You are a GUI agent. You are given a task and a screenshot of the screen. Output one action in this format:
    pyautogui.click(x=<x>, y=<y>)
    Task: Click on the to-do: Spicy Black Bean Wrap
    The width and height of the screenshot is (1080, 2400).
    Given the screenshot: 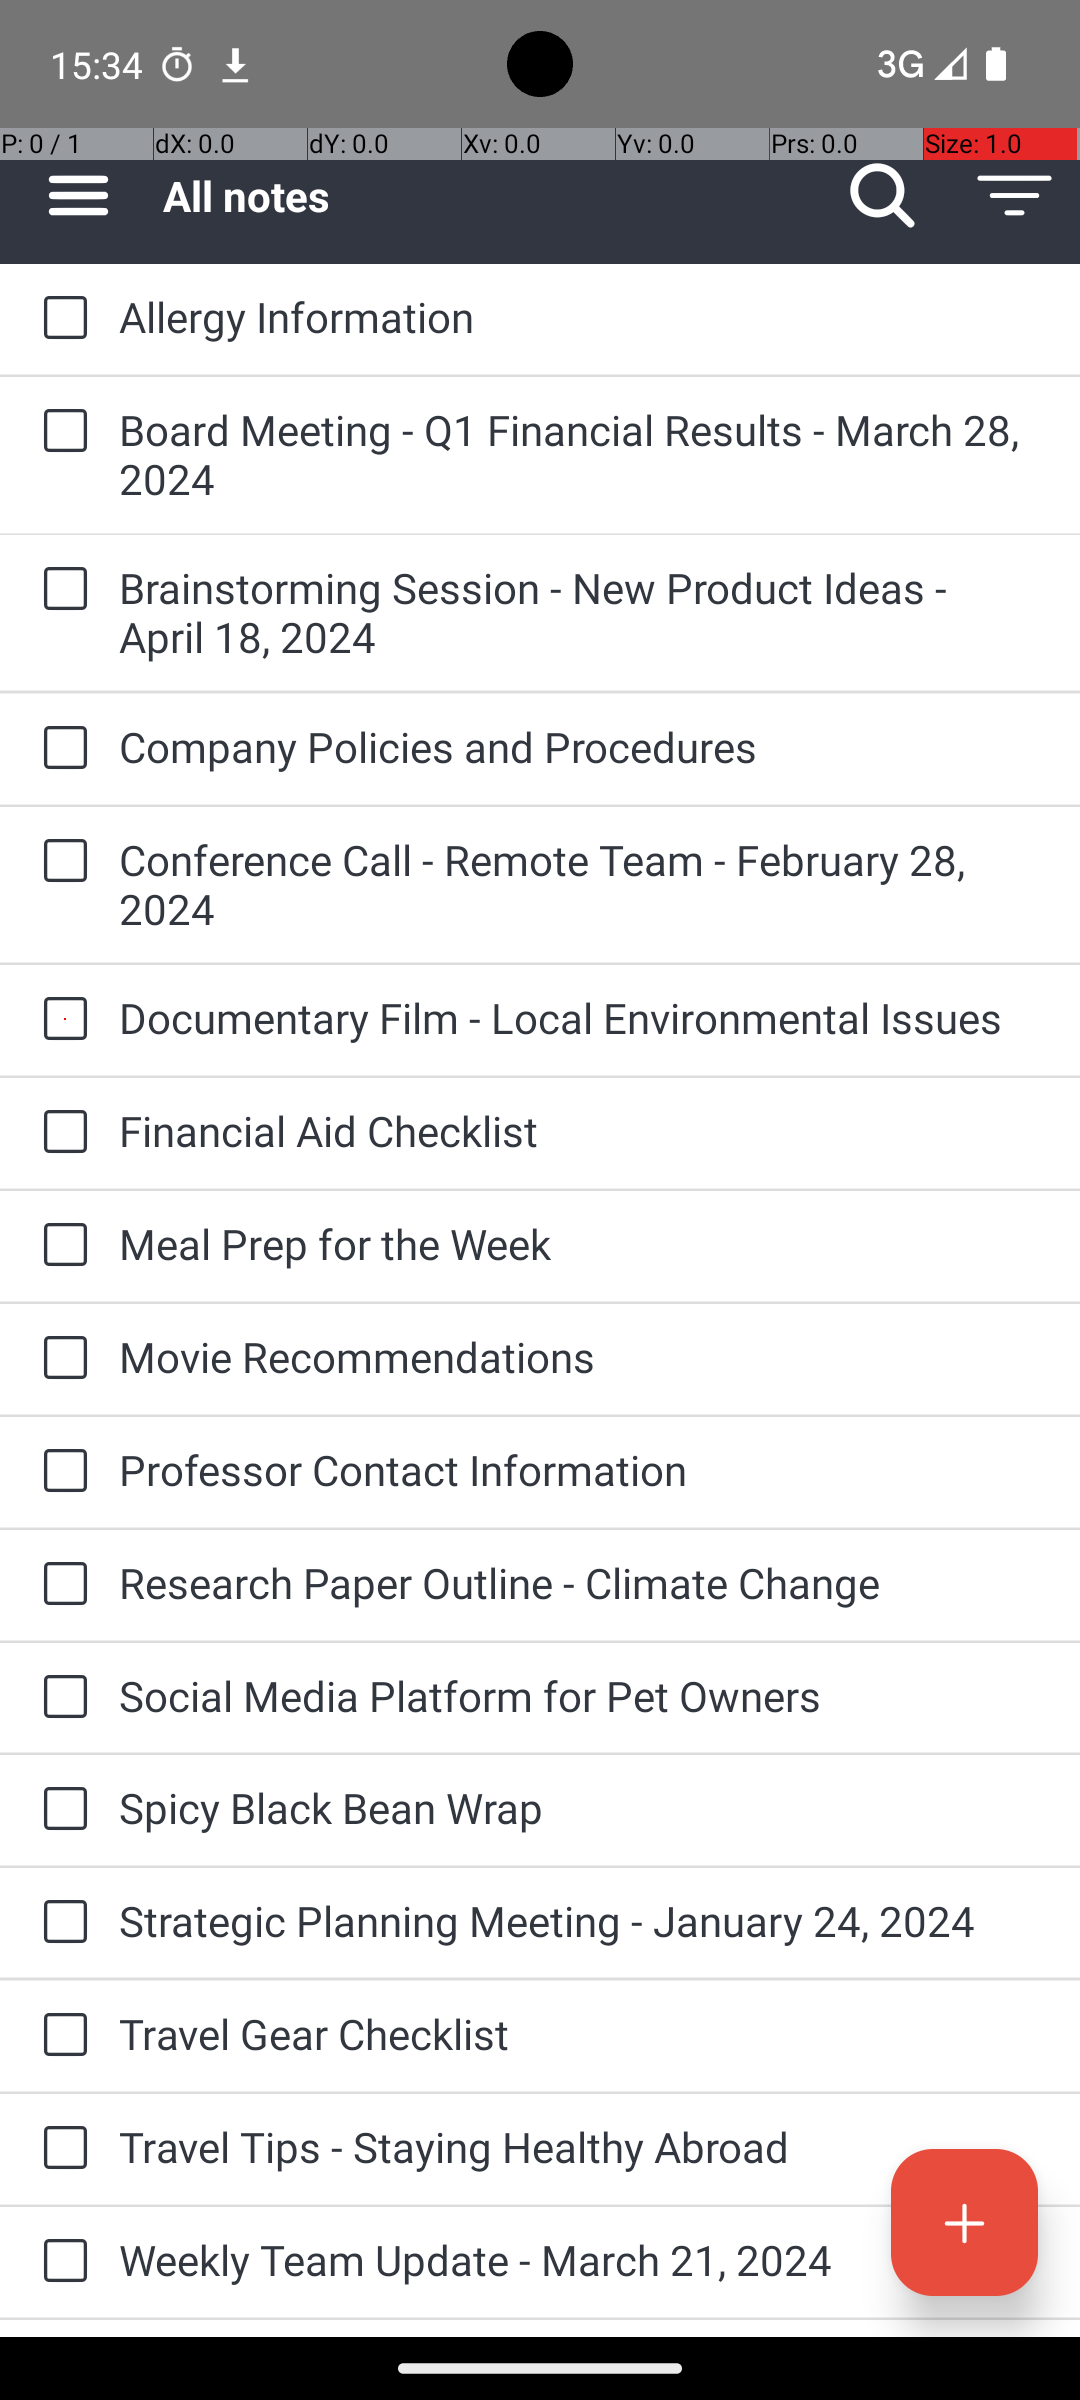 What is the action you would take?
    pyautogui.click(x=60, y=1810)
    